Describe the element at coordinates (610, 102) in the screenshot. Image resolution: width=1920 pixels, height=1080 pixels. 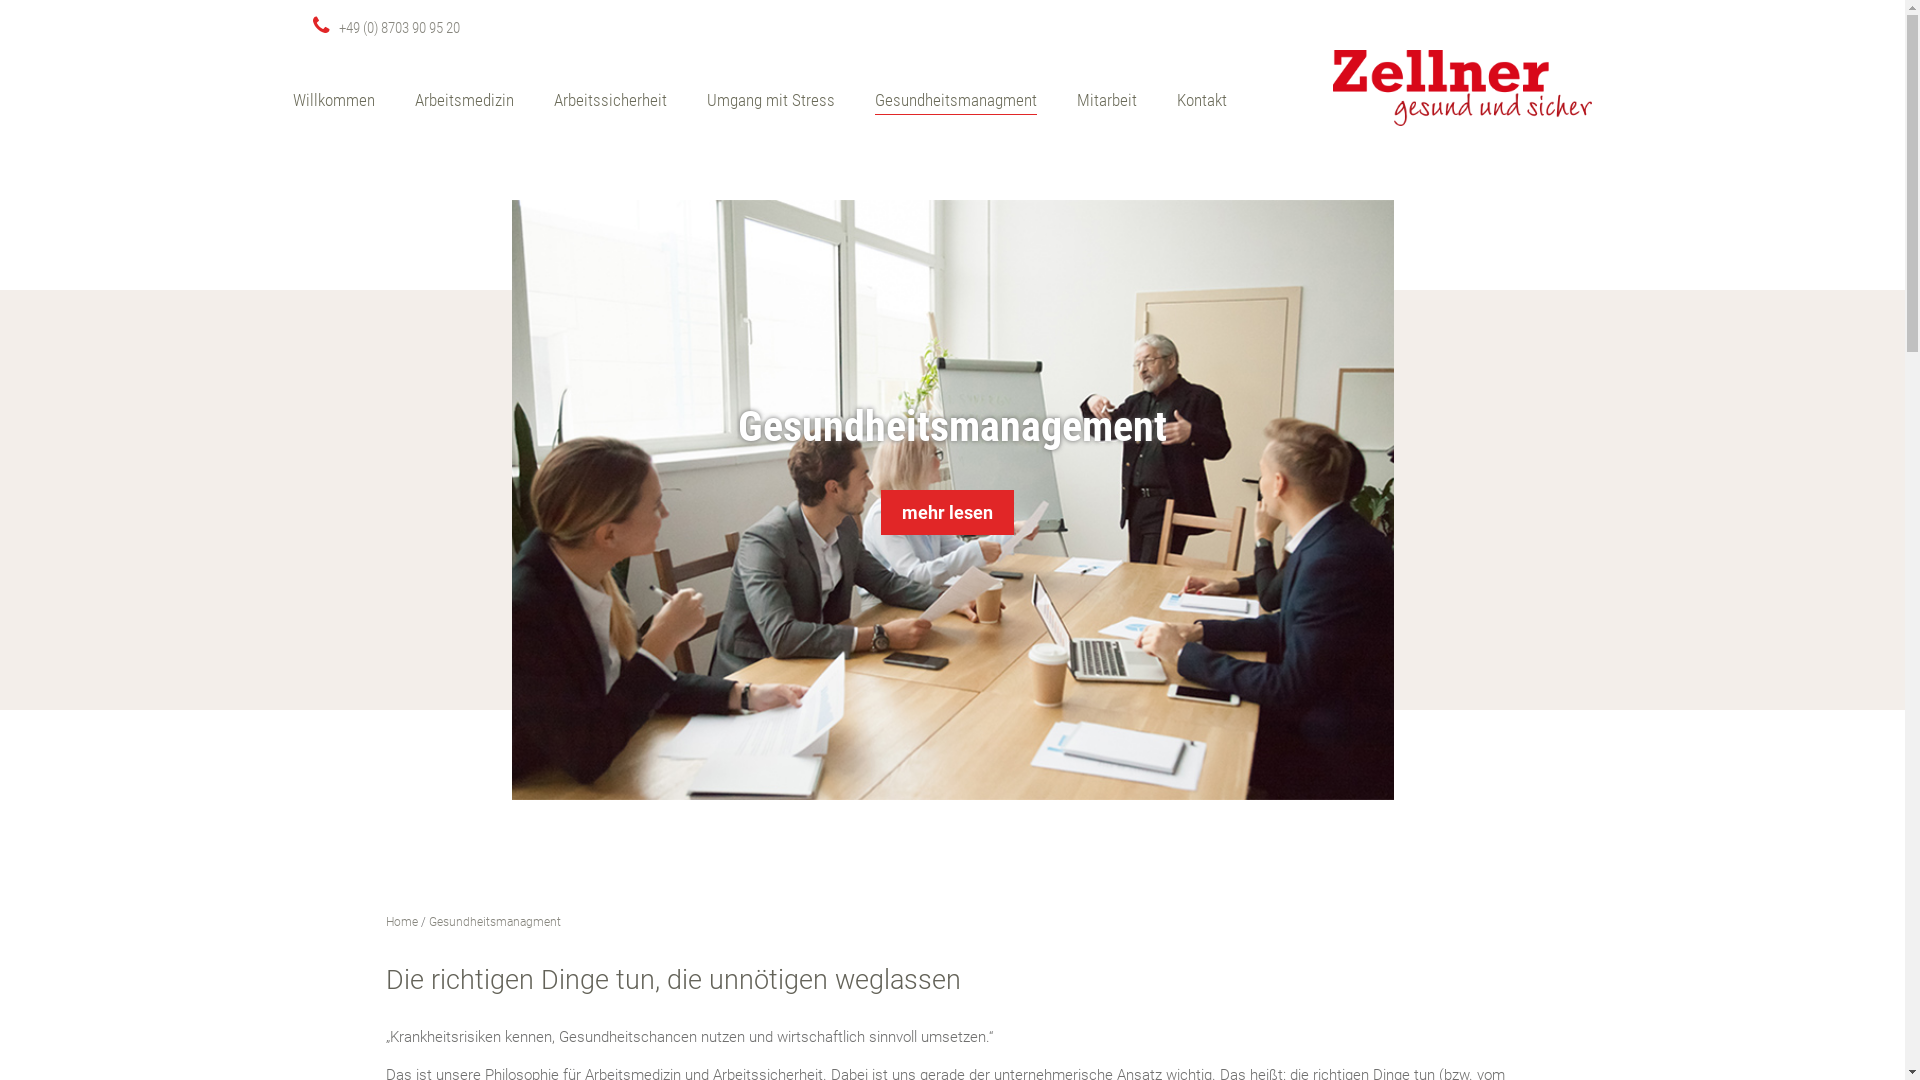
I see `Arbeitssicherheit` at that location.